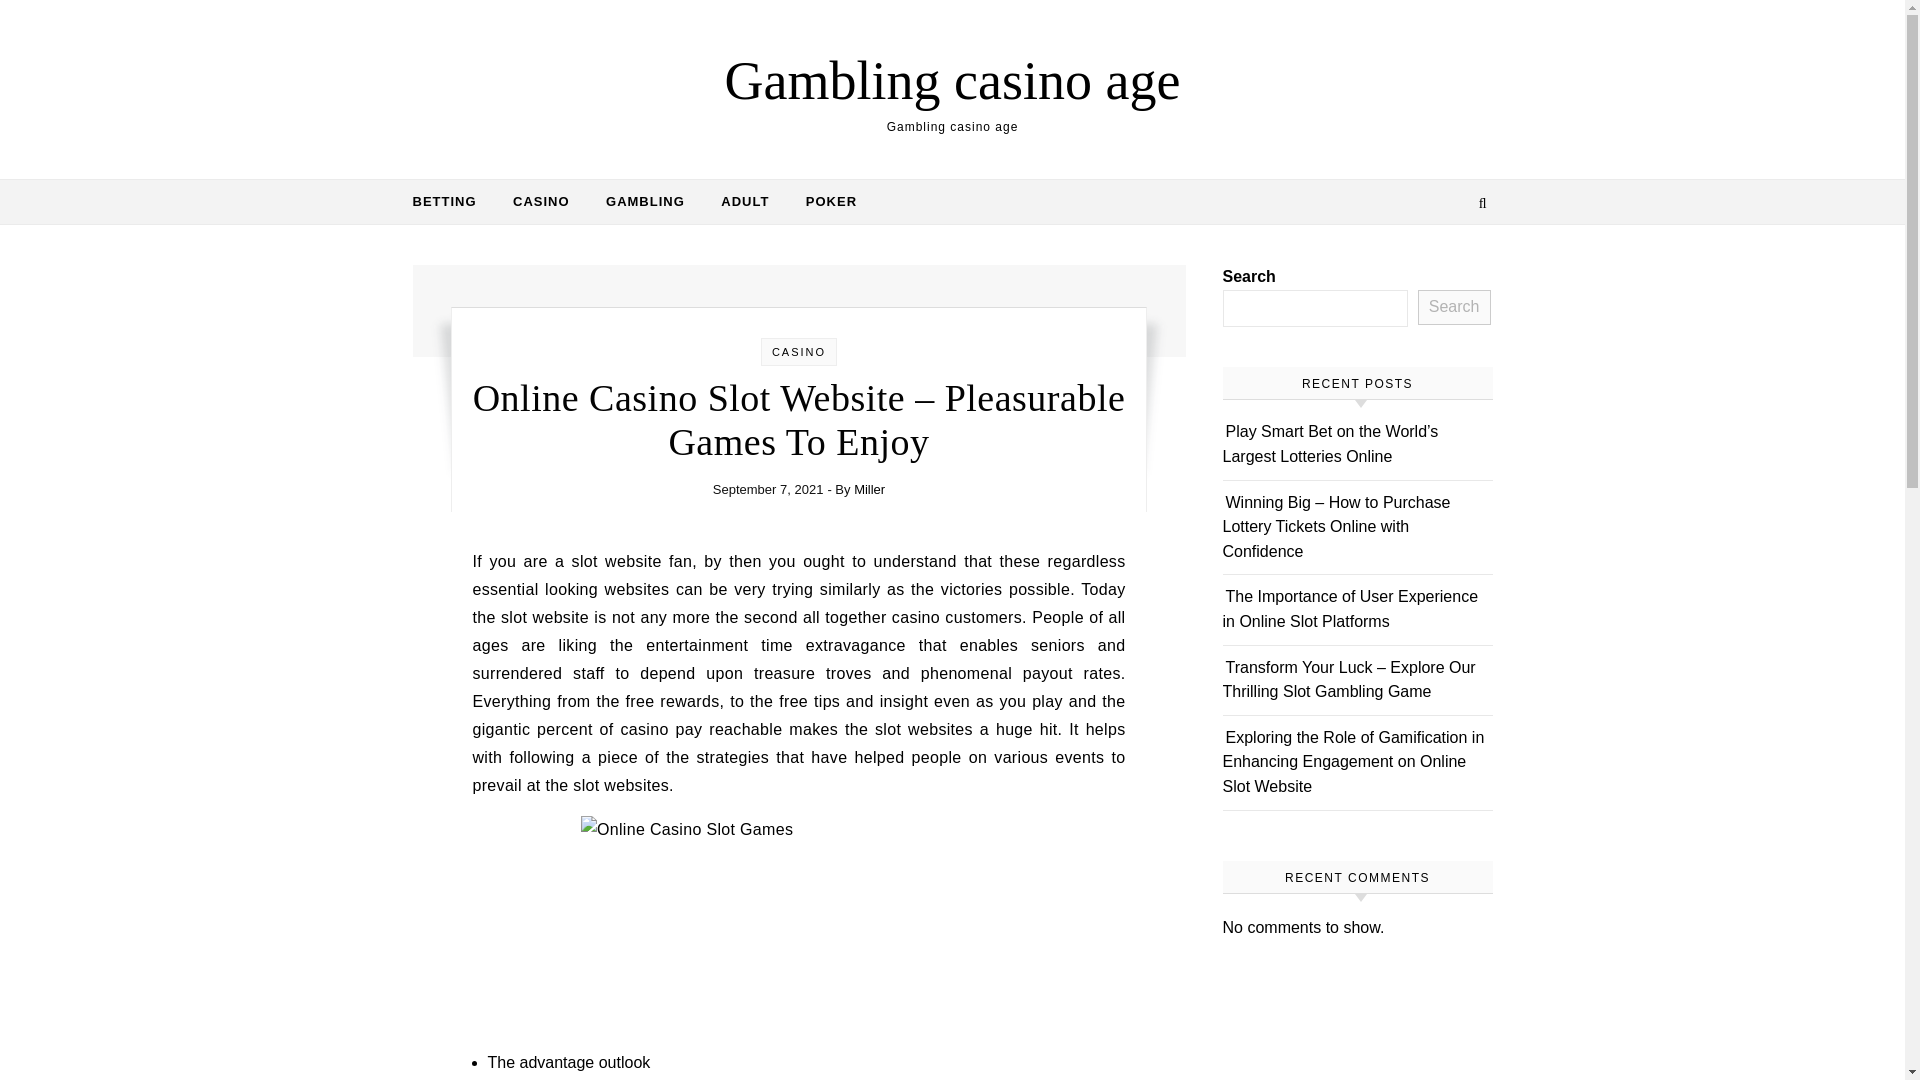 This screenshot has width=1920, height=1080. Describe the element at coordinates (644, 202) in the screenshot. I see `GAMBLING` at that location.